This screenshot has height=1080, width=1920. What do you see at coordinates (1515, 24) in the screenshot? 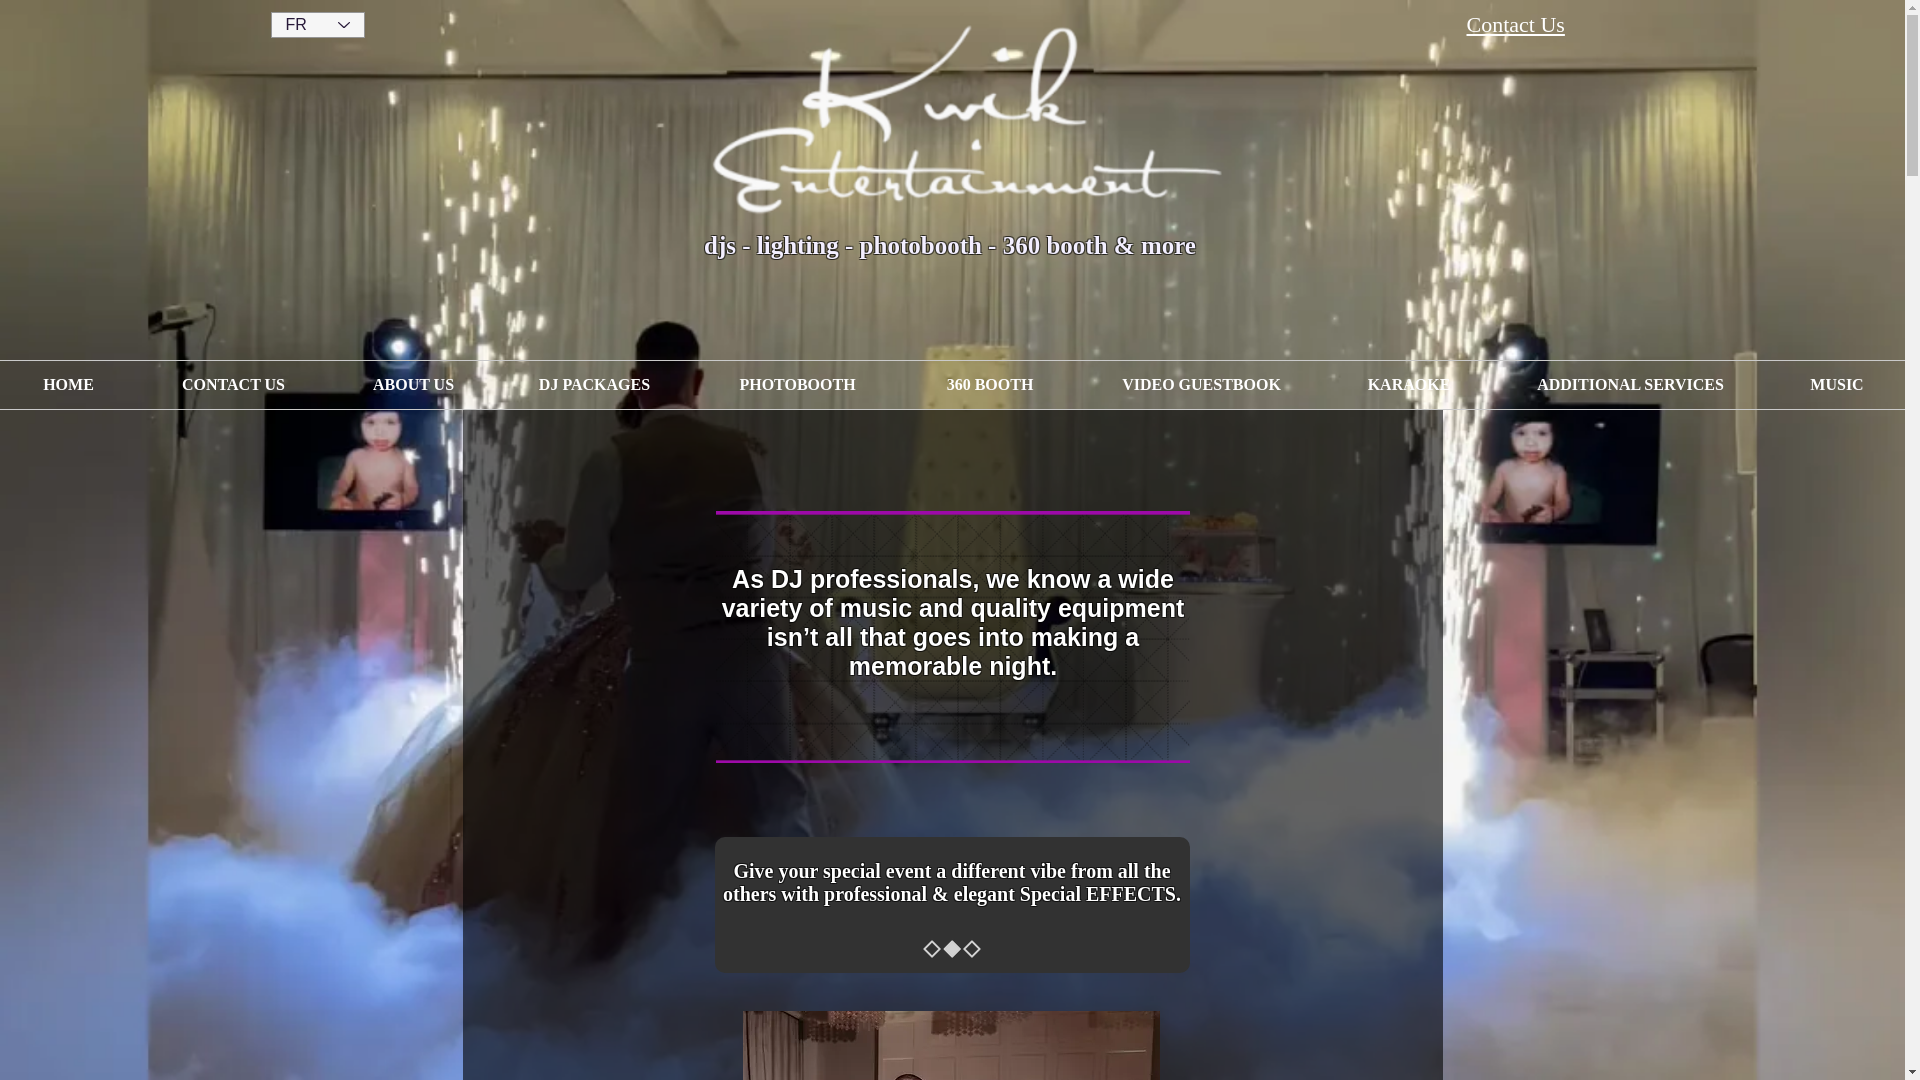
I see `Contact Us` at bounding box center [1515, 24].